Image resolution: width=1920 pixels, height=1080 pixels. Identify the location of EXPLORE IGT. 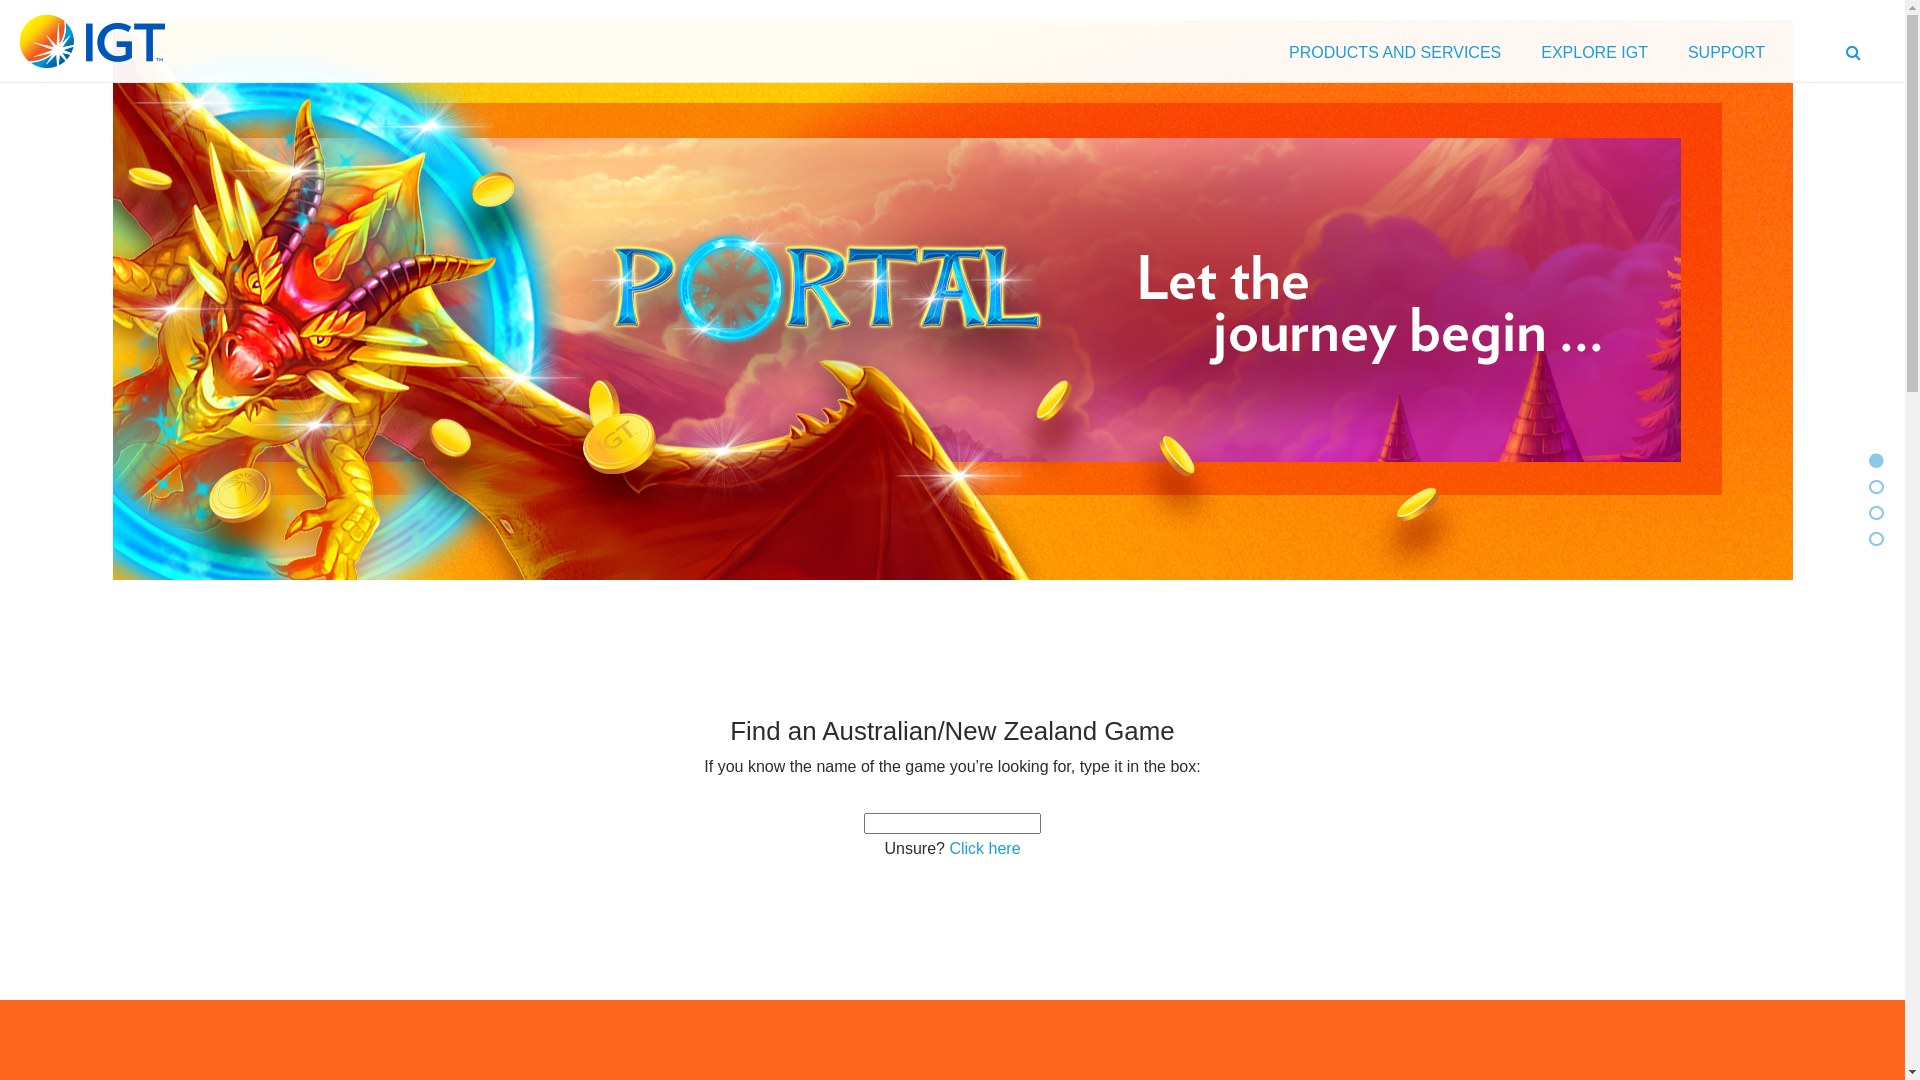
(1594, 58).